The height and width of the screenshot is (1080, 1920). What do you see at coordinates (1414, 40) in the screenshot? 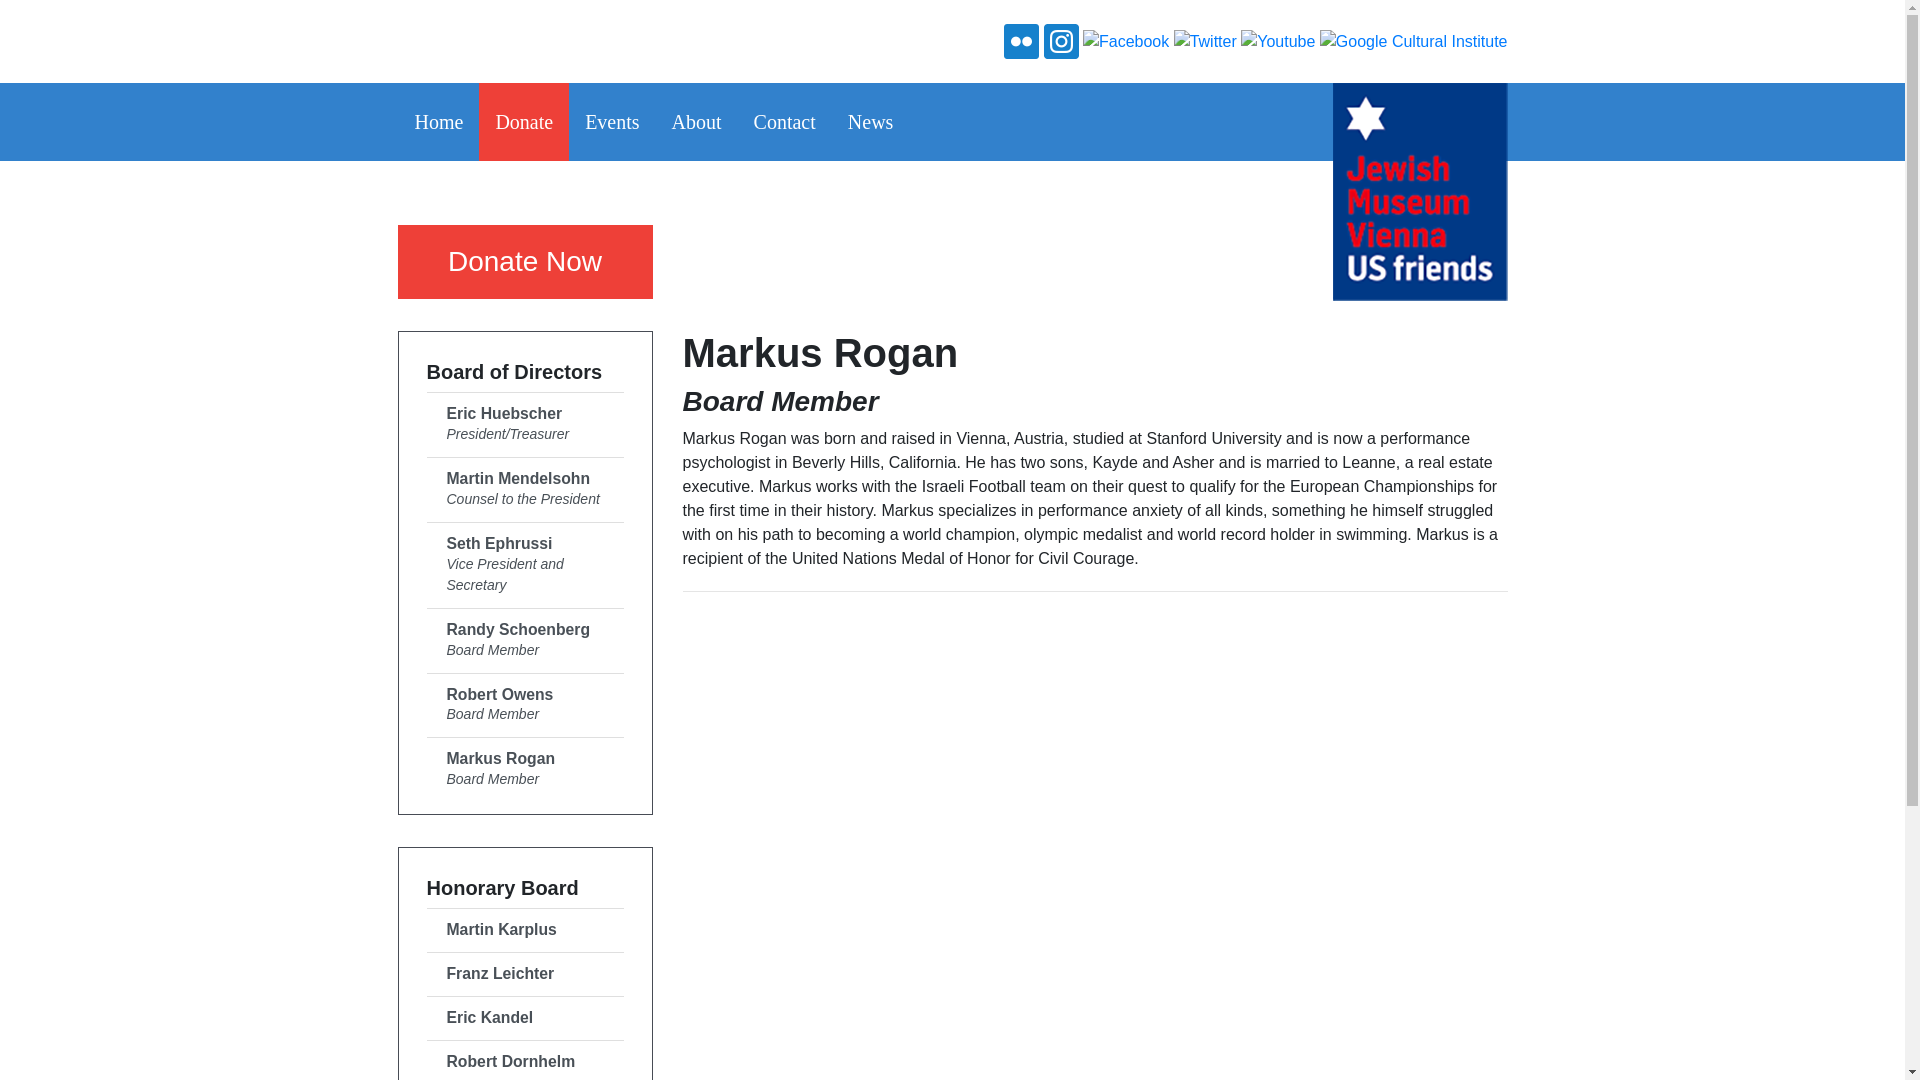
I see `Google Cultural Institute` at bounding box center [1414, 40].